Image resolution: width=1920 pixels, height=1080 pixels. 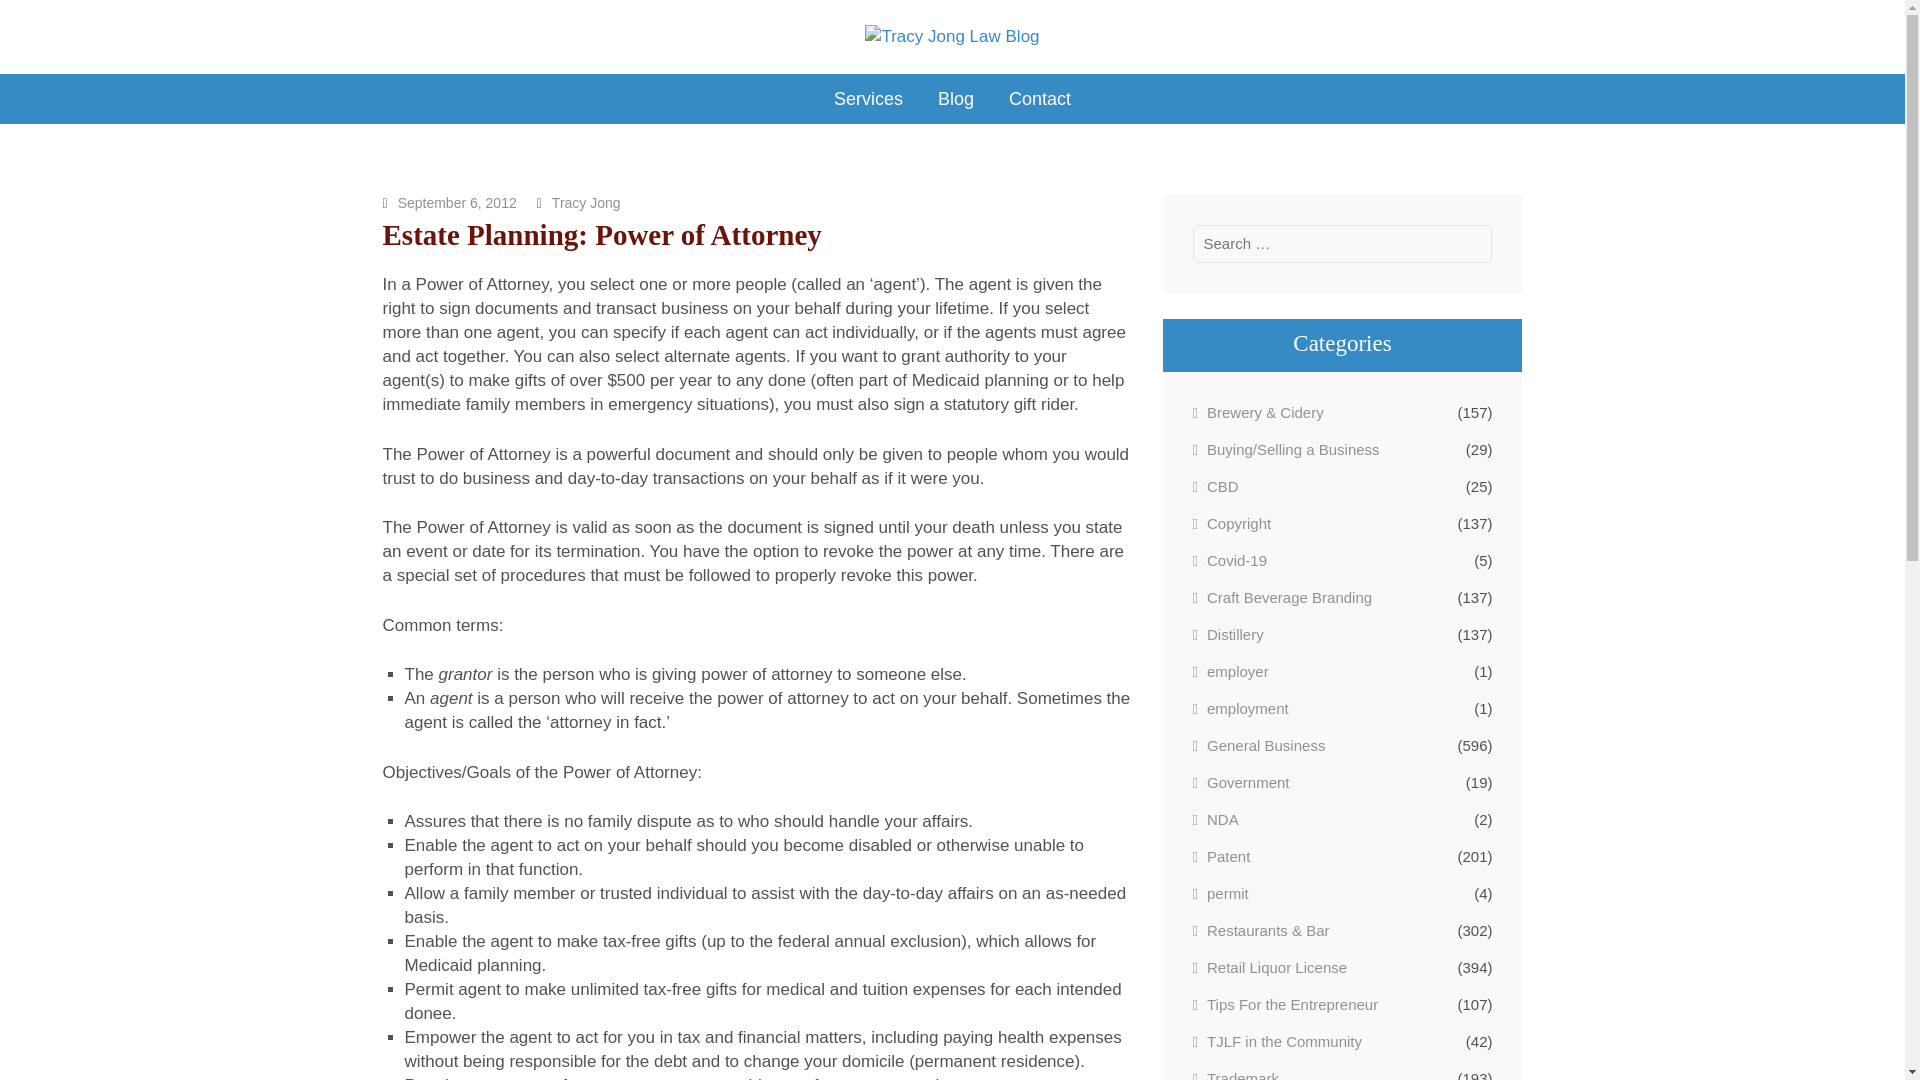 I want to click on September 6, 2012, so click(x=456, y=202).